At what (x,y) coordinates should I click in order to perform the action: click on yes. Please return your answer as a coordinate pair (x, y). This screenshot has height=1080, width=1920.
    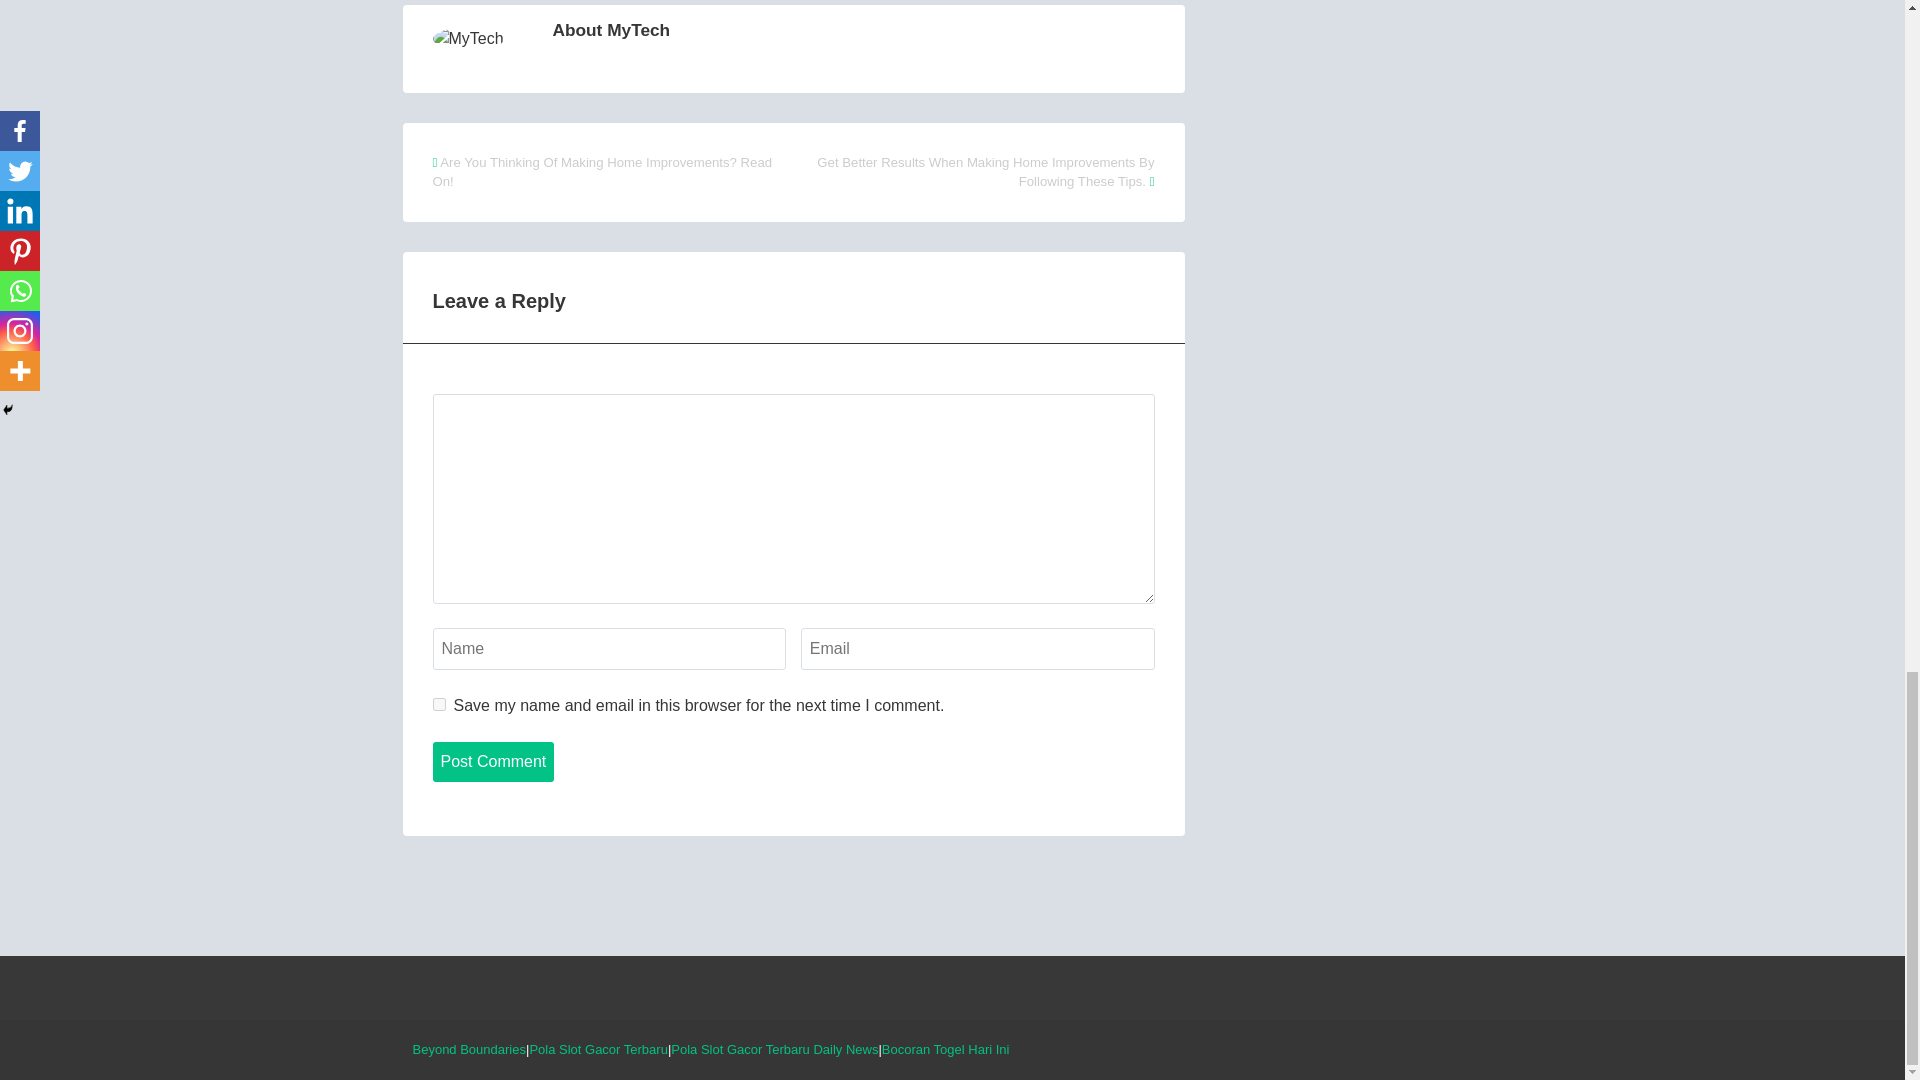
    Looking at the image, I should click on (438, 704).